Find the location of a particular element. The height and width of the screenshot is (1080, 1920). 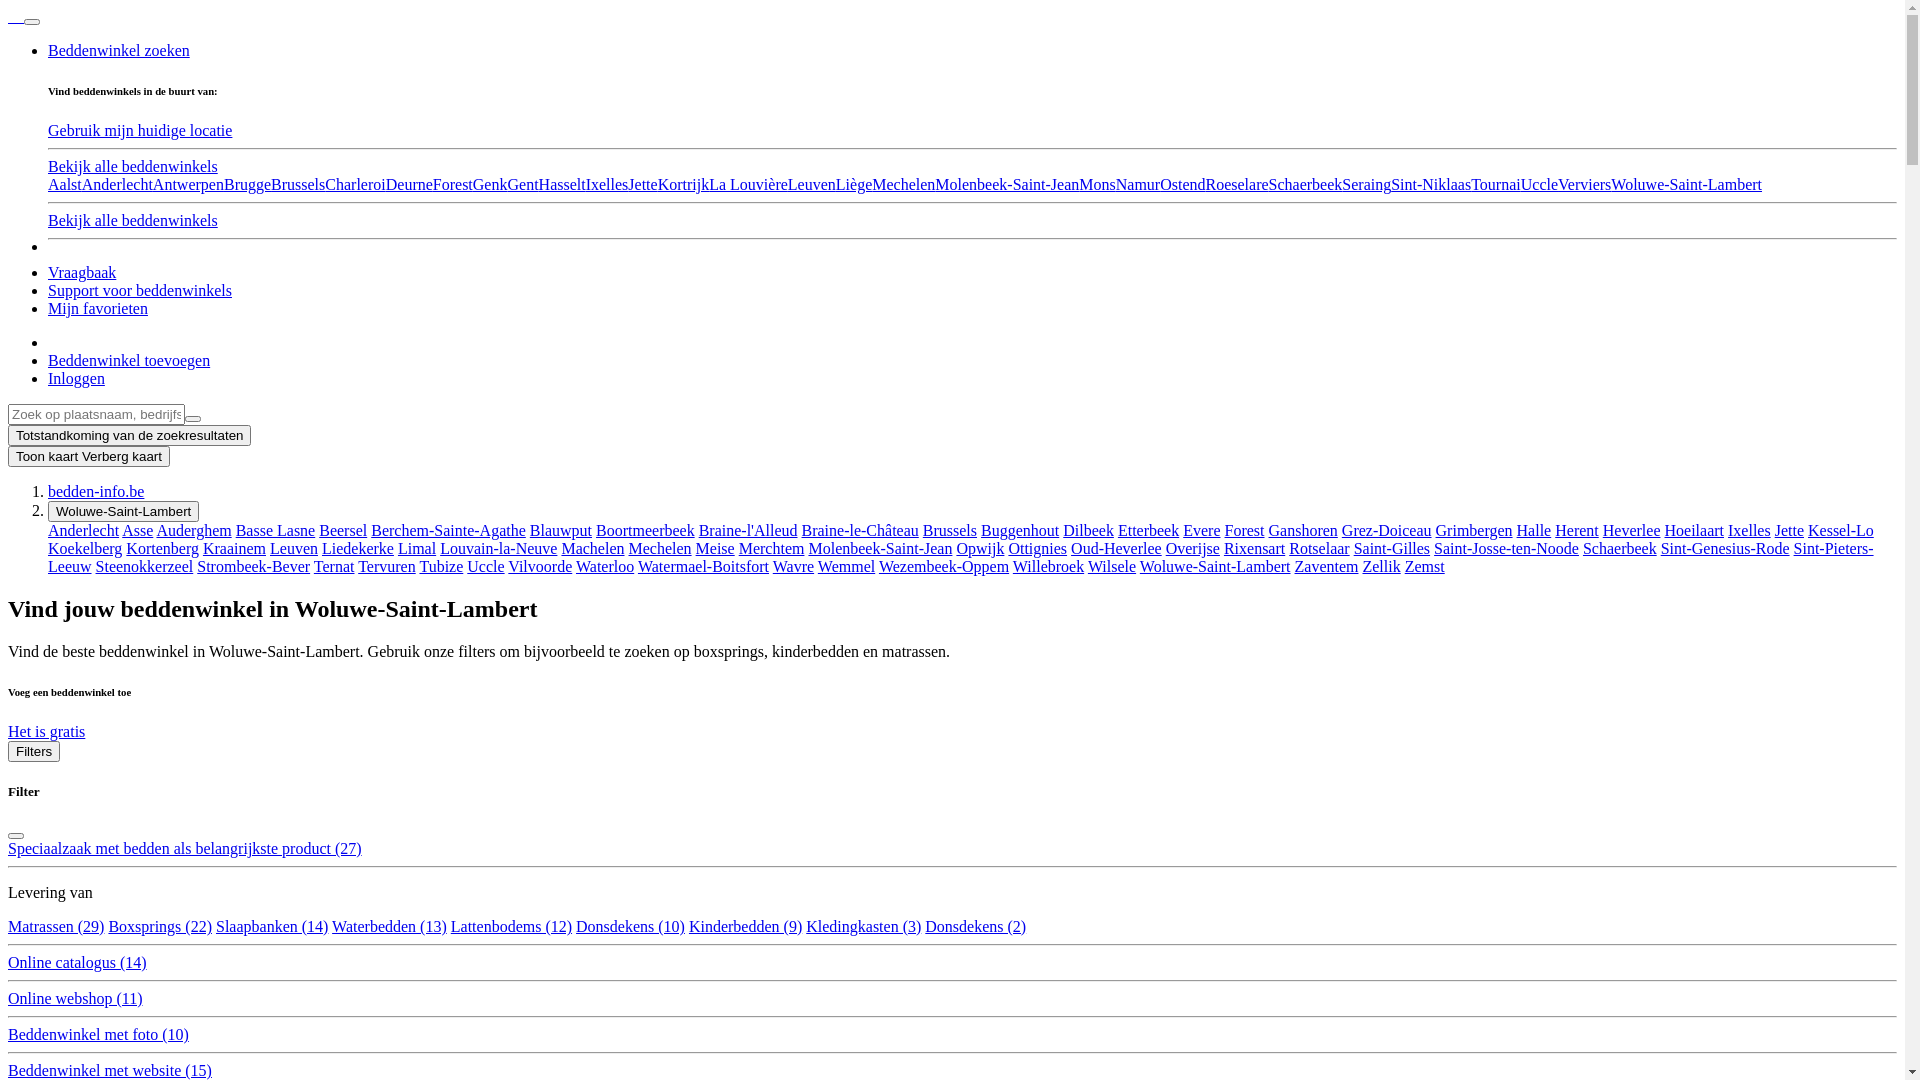

Steenokkerzeel is located at coordinates (145, 566).